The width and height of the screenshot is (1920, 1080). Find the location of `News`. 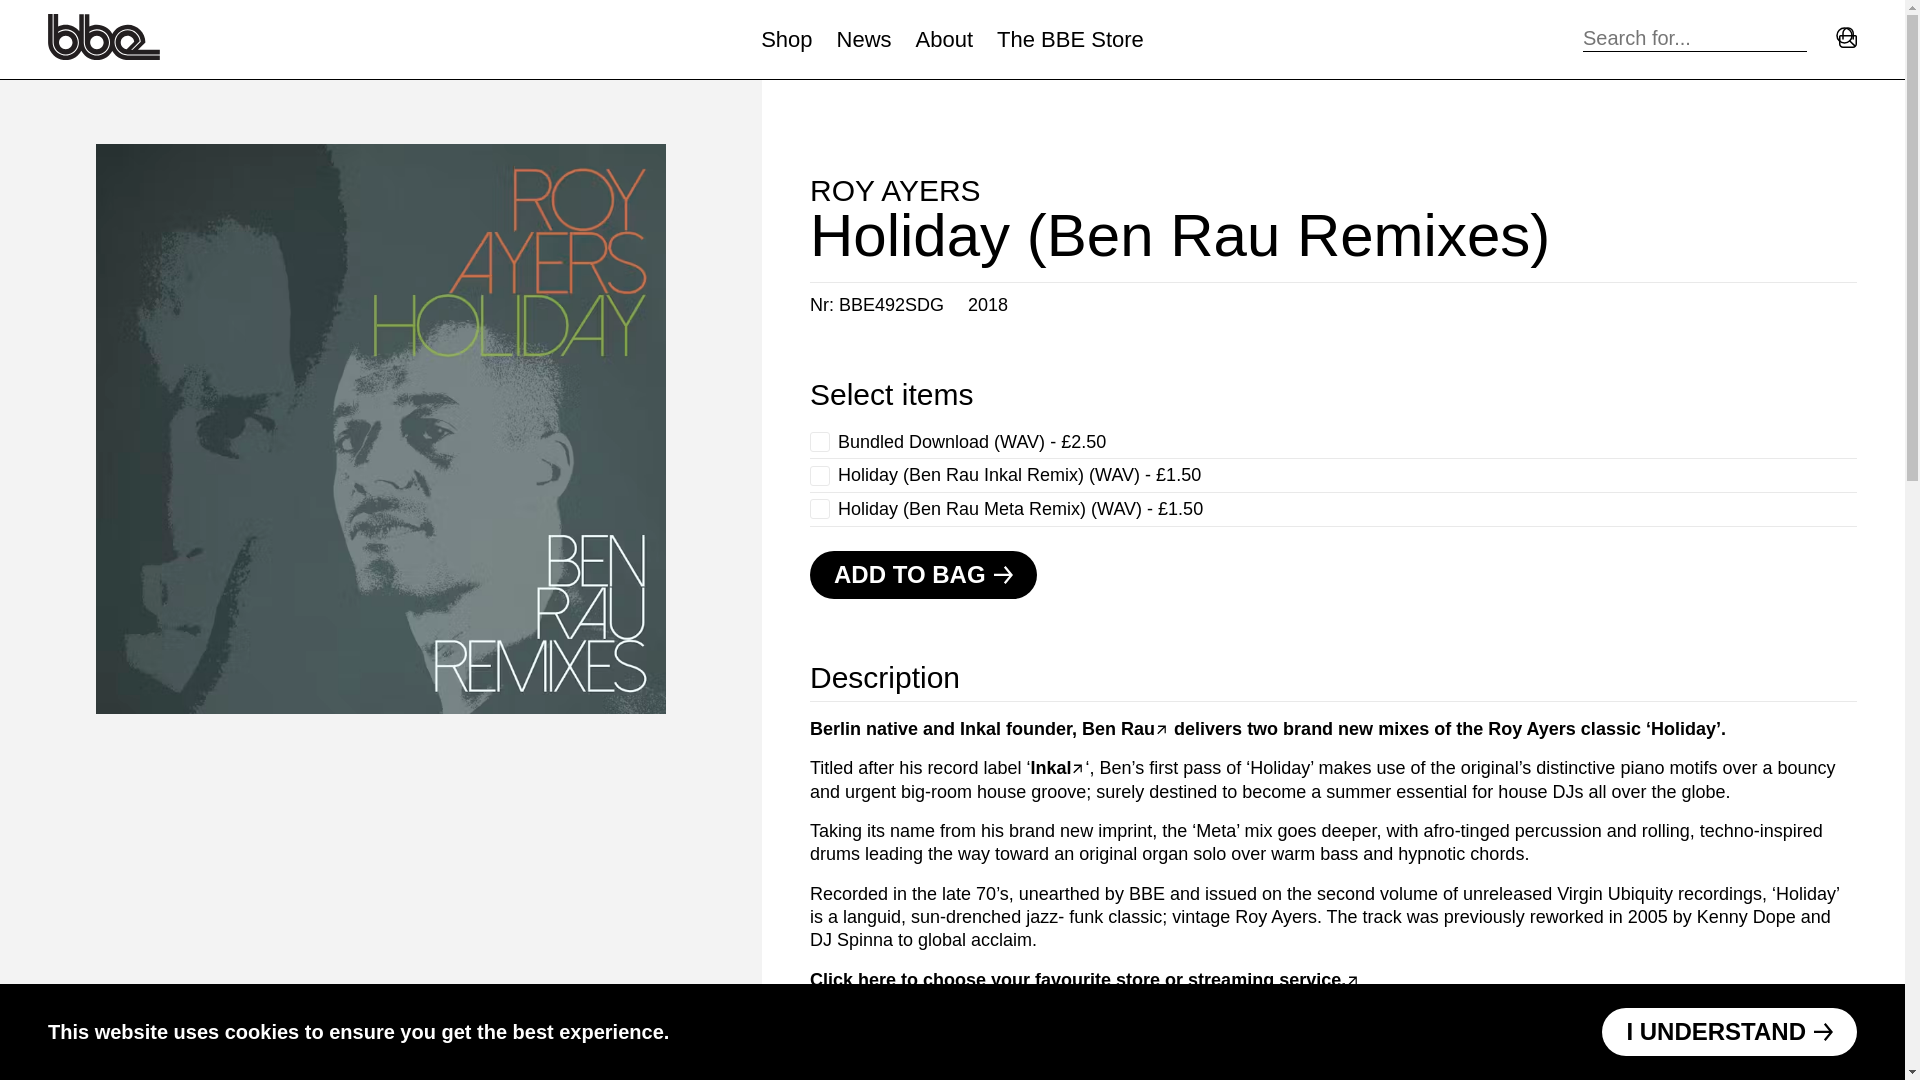

News is located at coordinates (864, 39).